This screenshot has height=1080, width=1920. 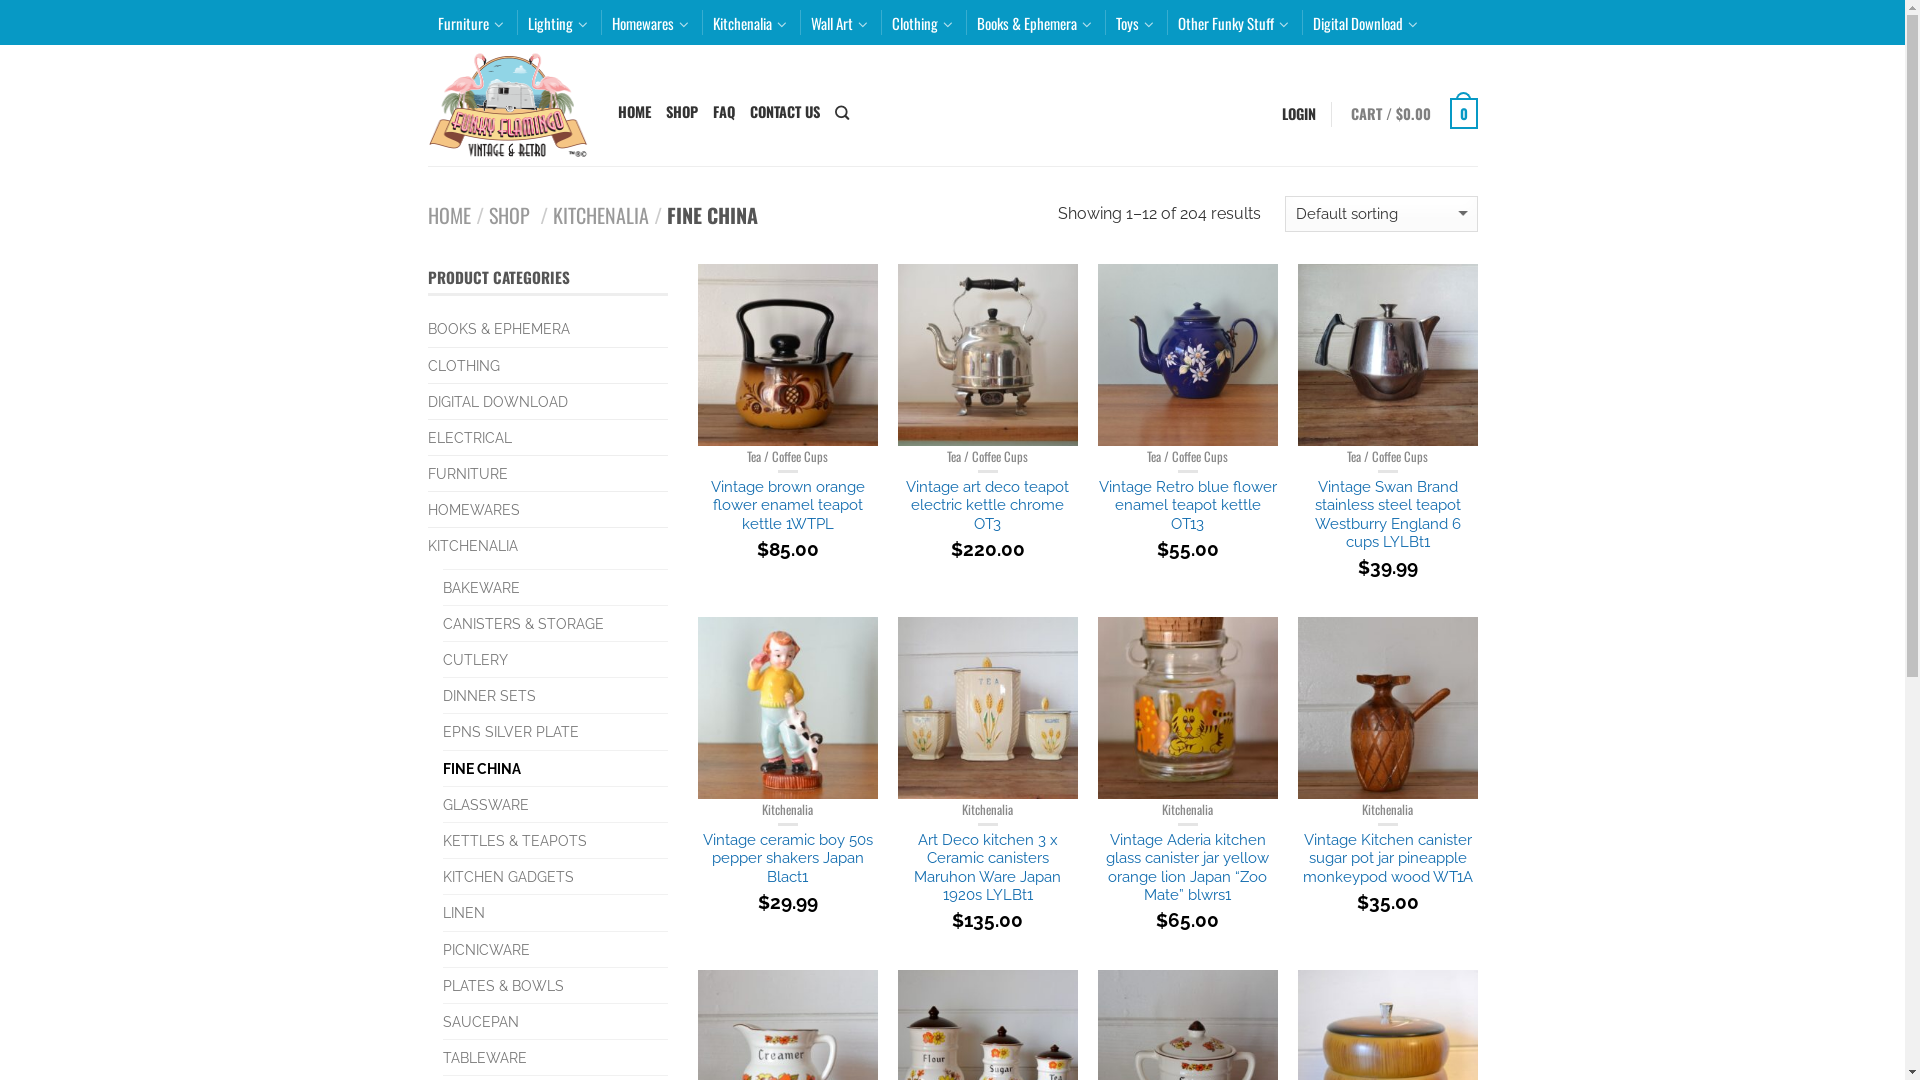 I want to click on EPNS SILVER PLATE, so click(x=518, y=732).